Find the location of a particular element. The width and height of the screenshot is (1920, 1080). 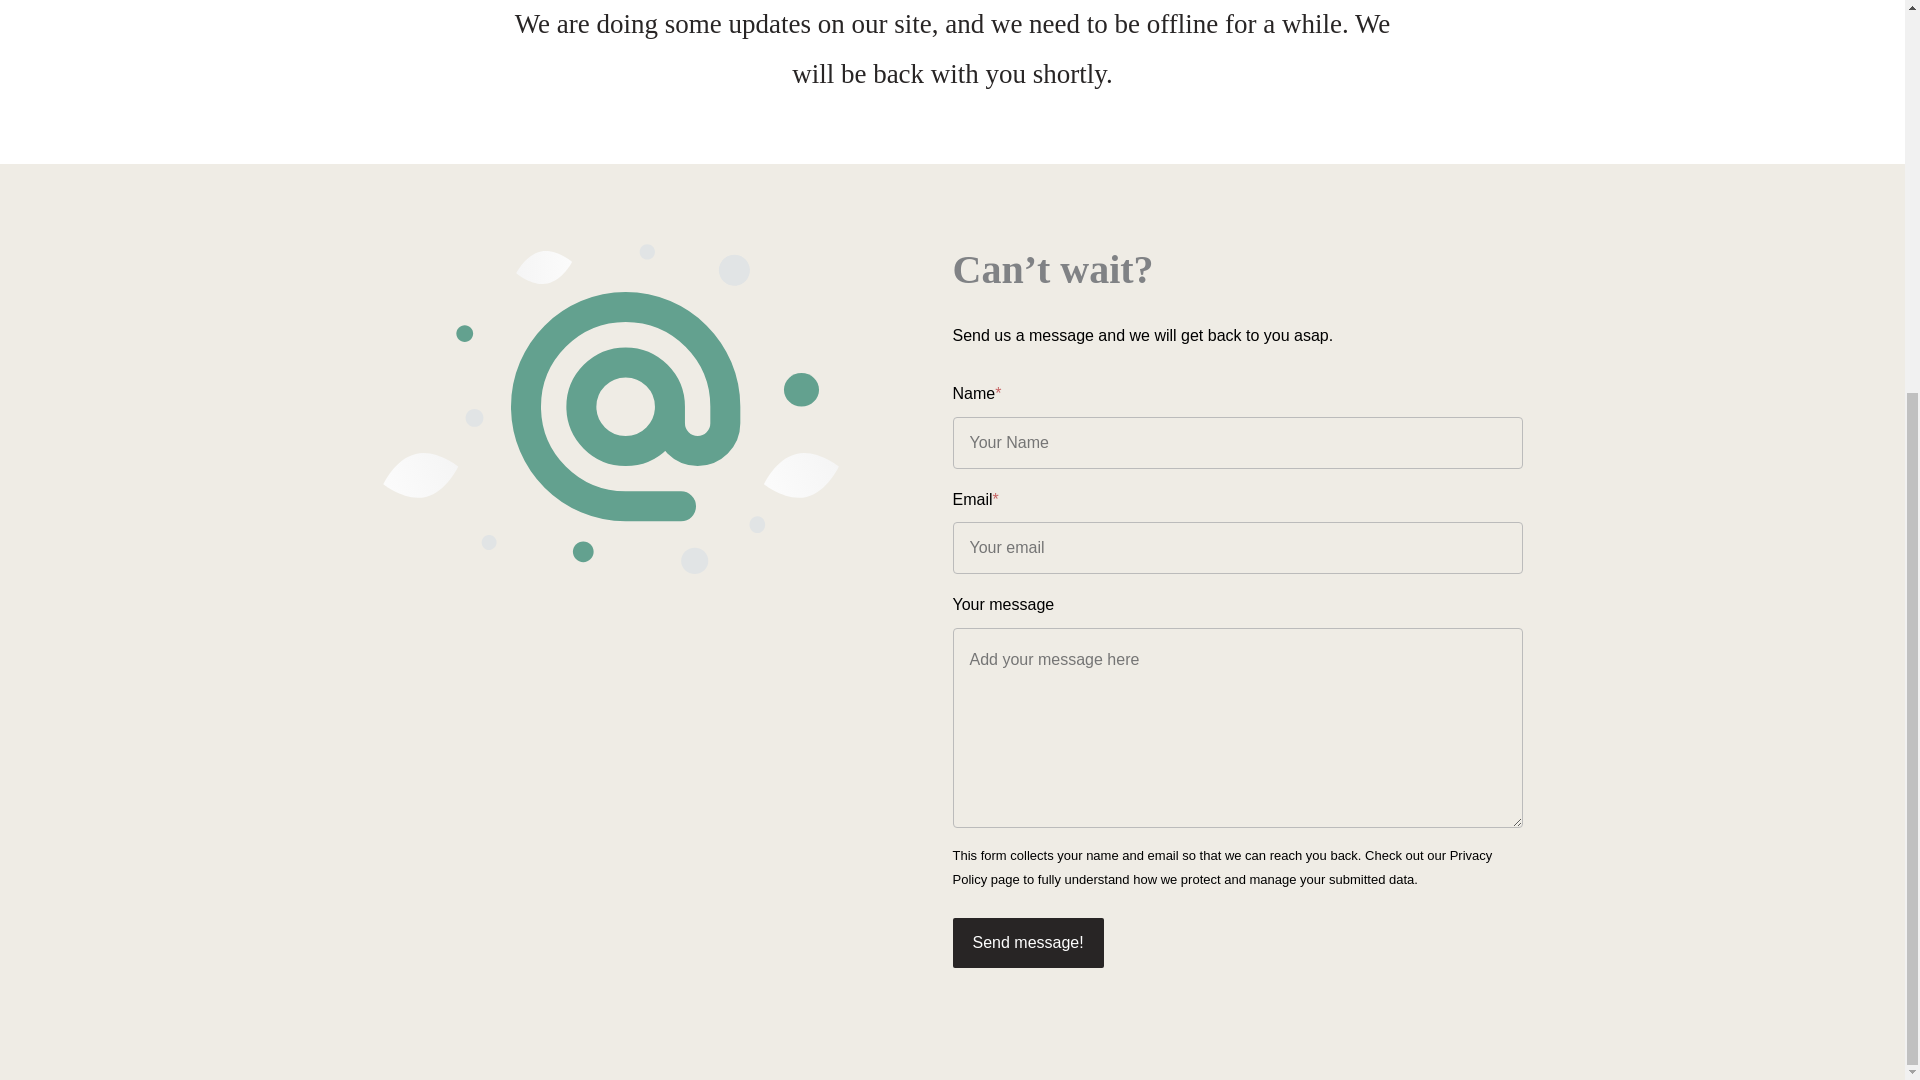

Privacy Policy is located at coordinates (1222, 866).